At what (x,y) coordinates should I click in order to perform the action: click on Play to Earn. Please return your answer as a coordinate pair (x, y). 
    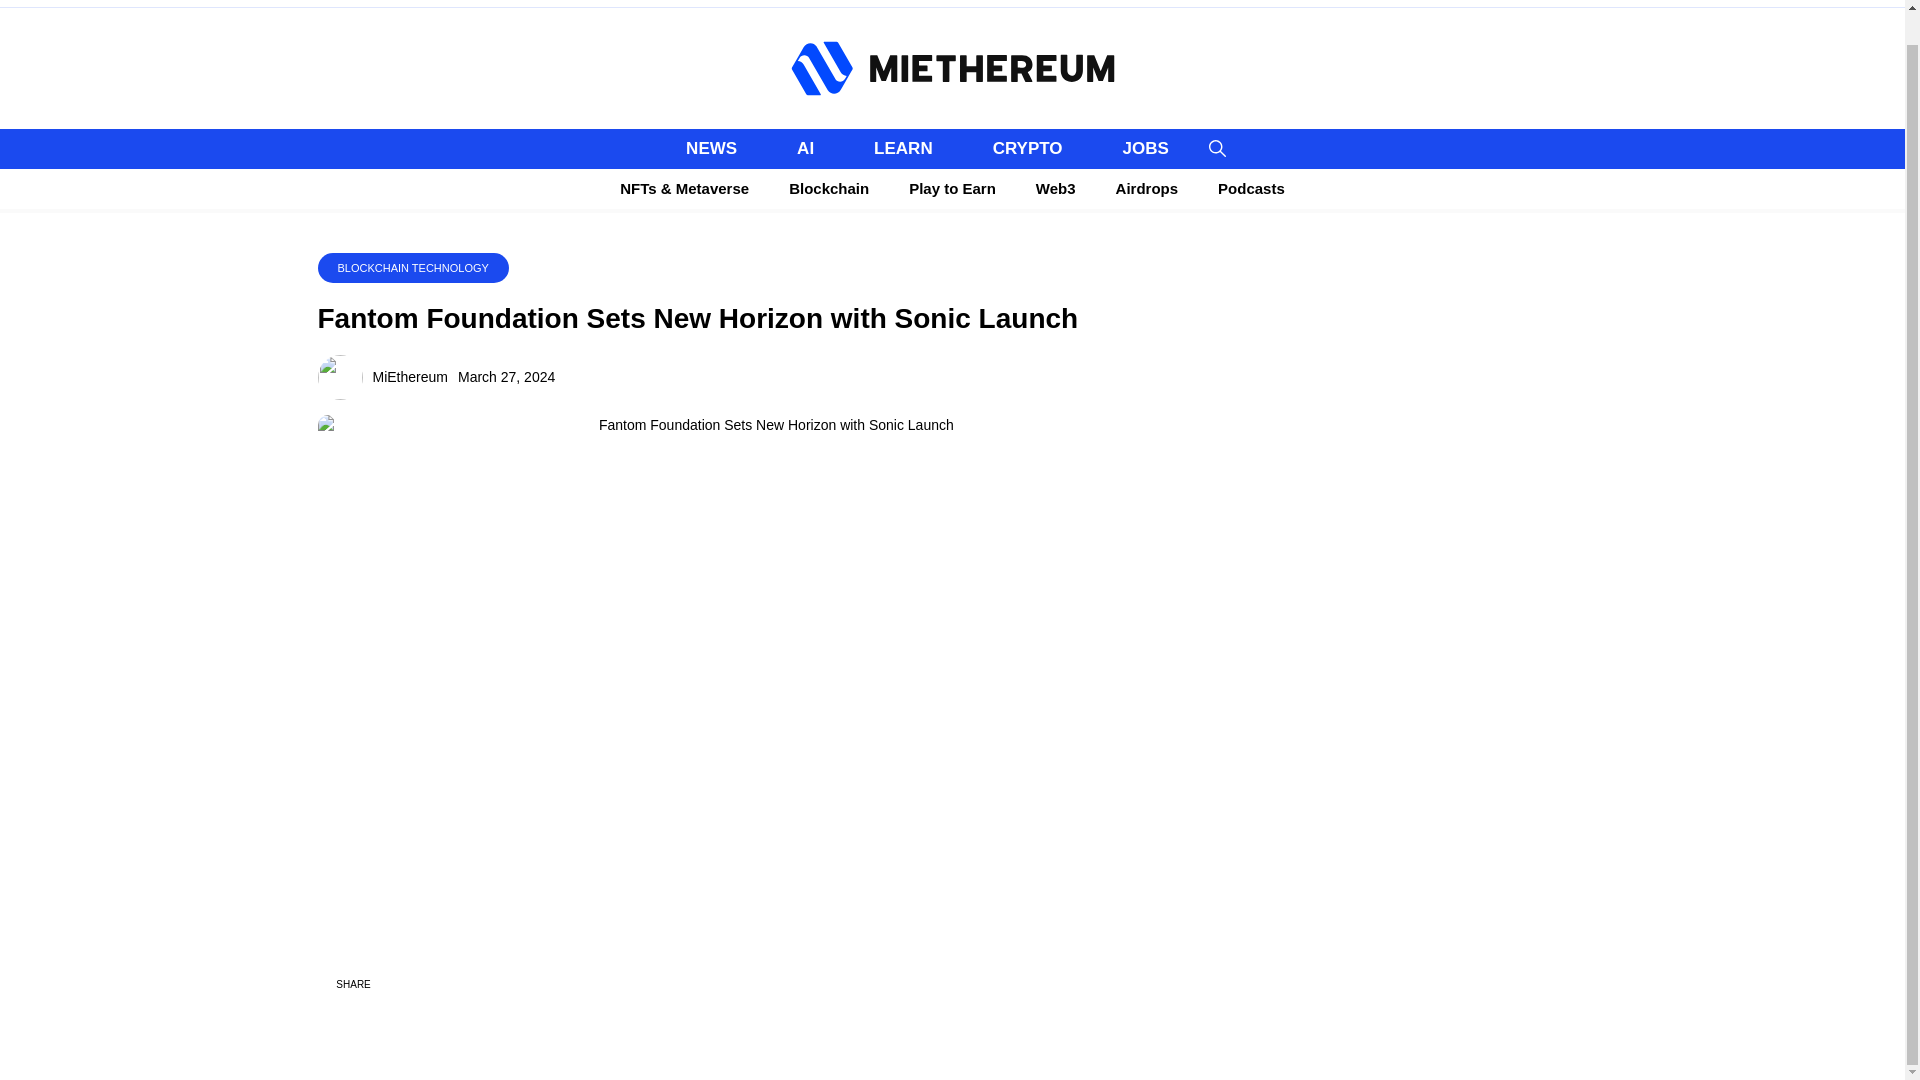
    Looking at the image, I should click on (952, 188).